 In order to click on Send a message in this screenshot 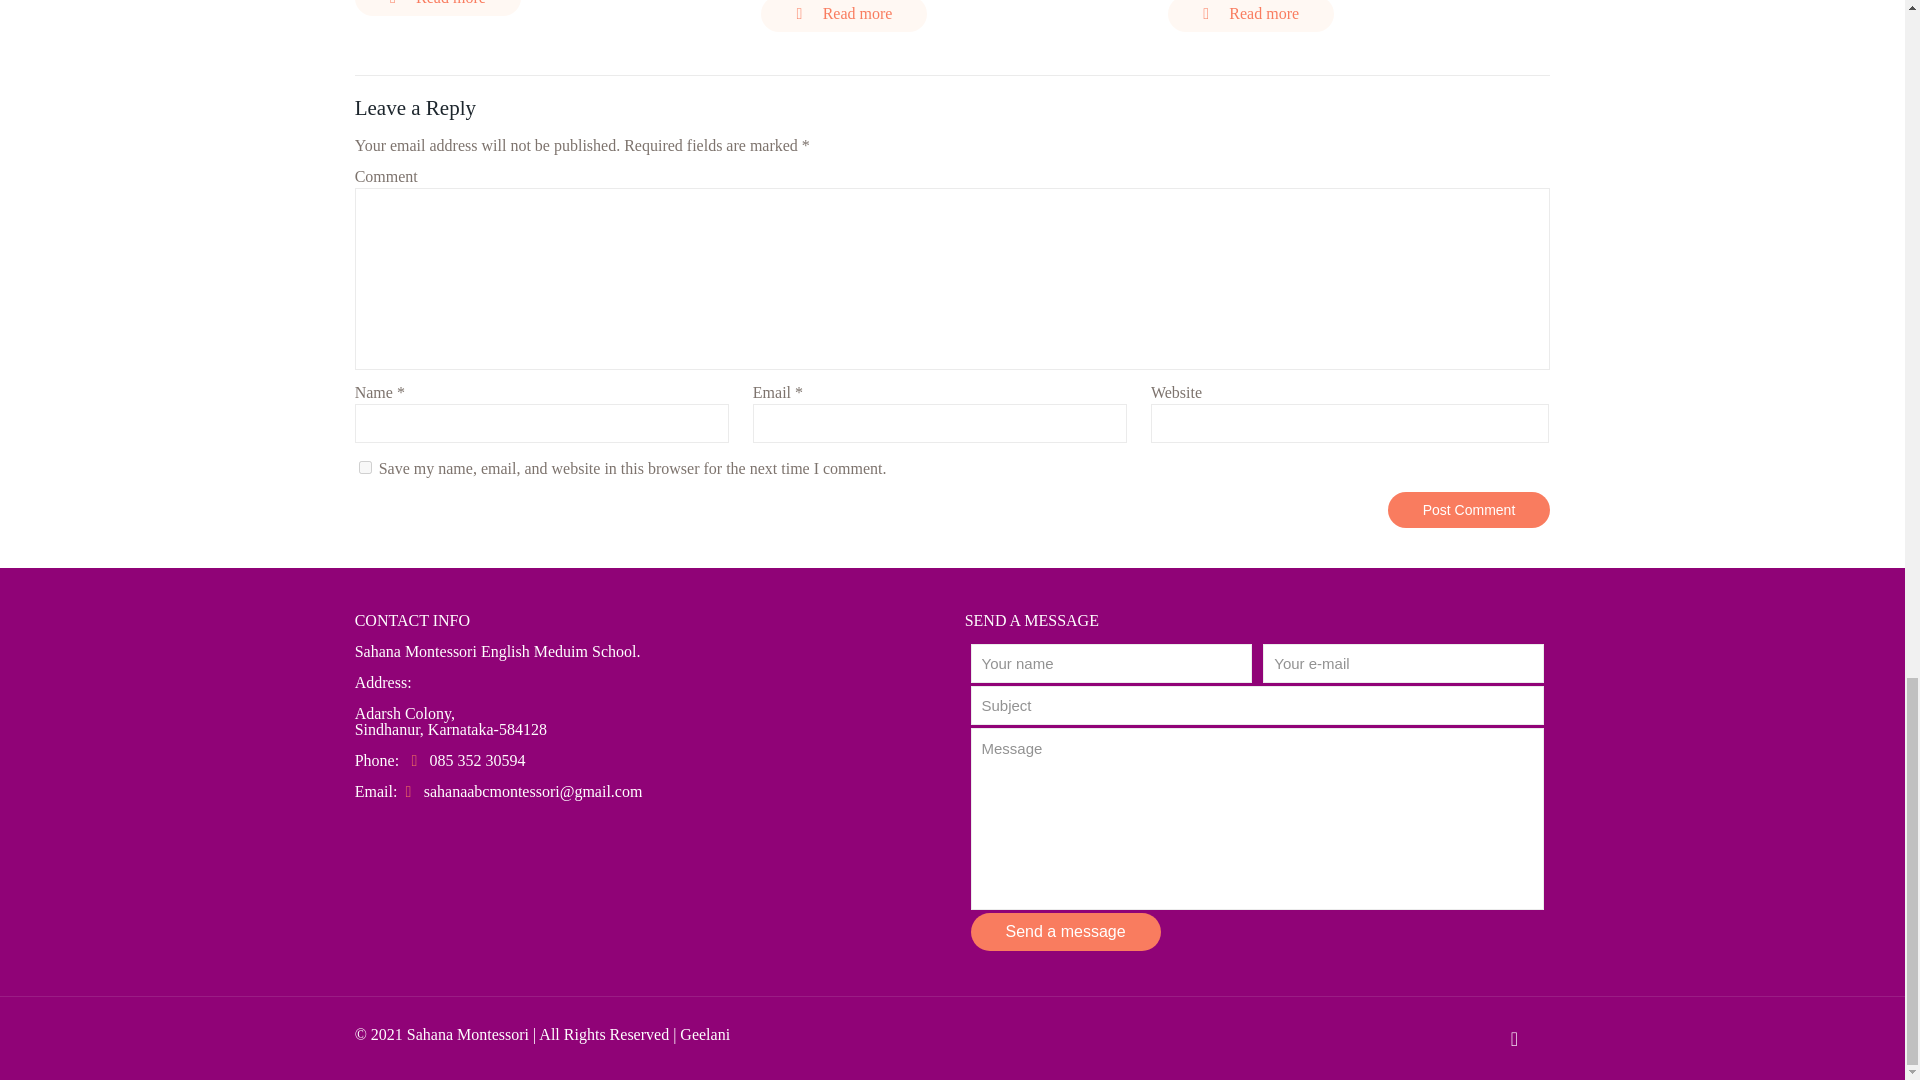, I will do `click(1064, 932)`.